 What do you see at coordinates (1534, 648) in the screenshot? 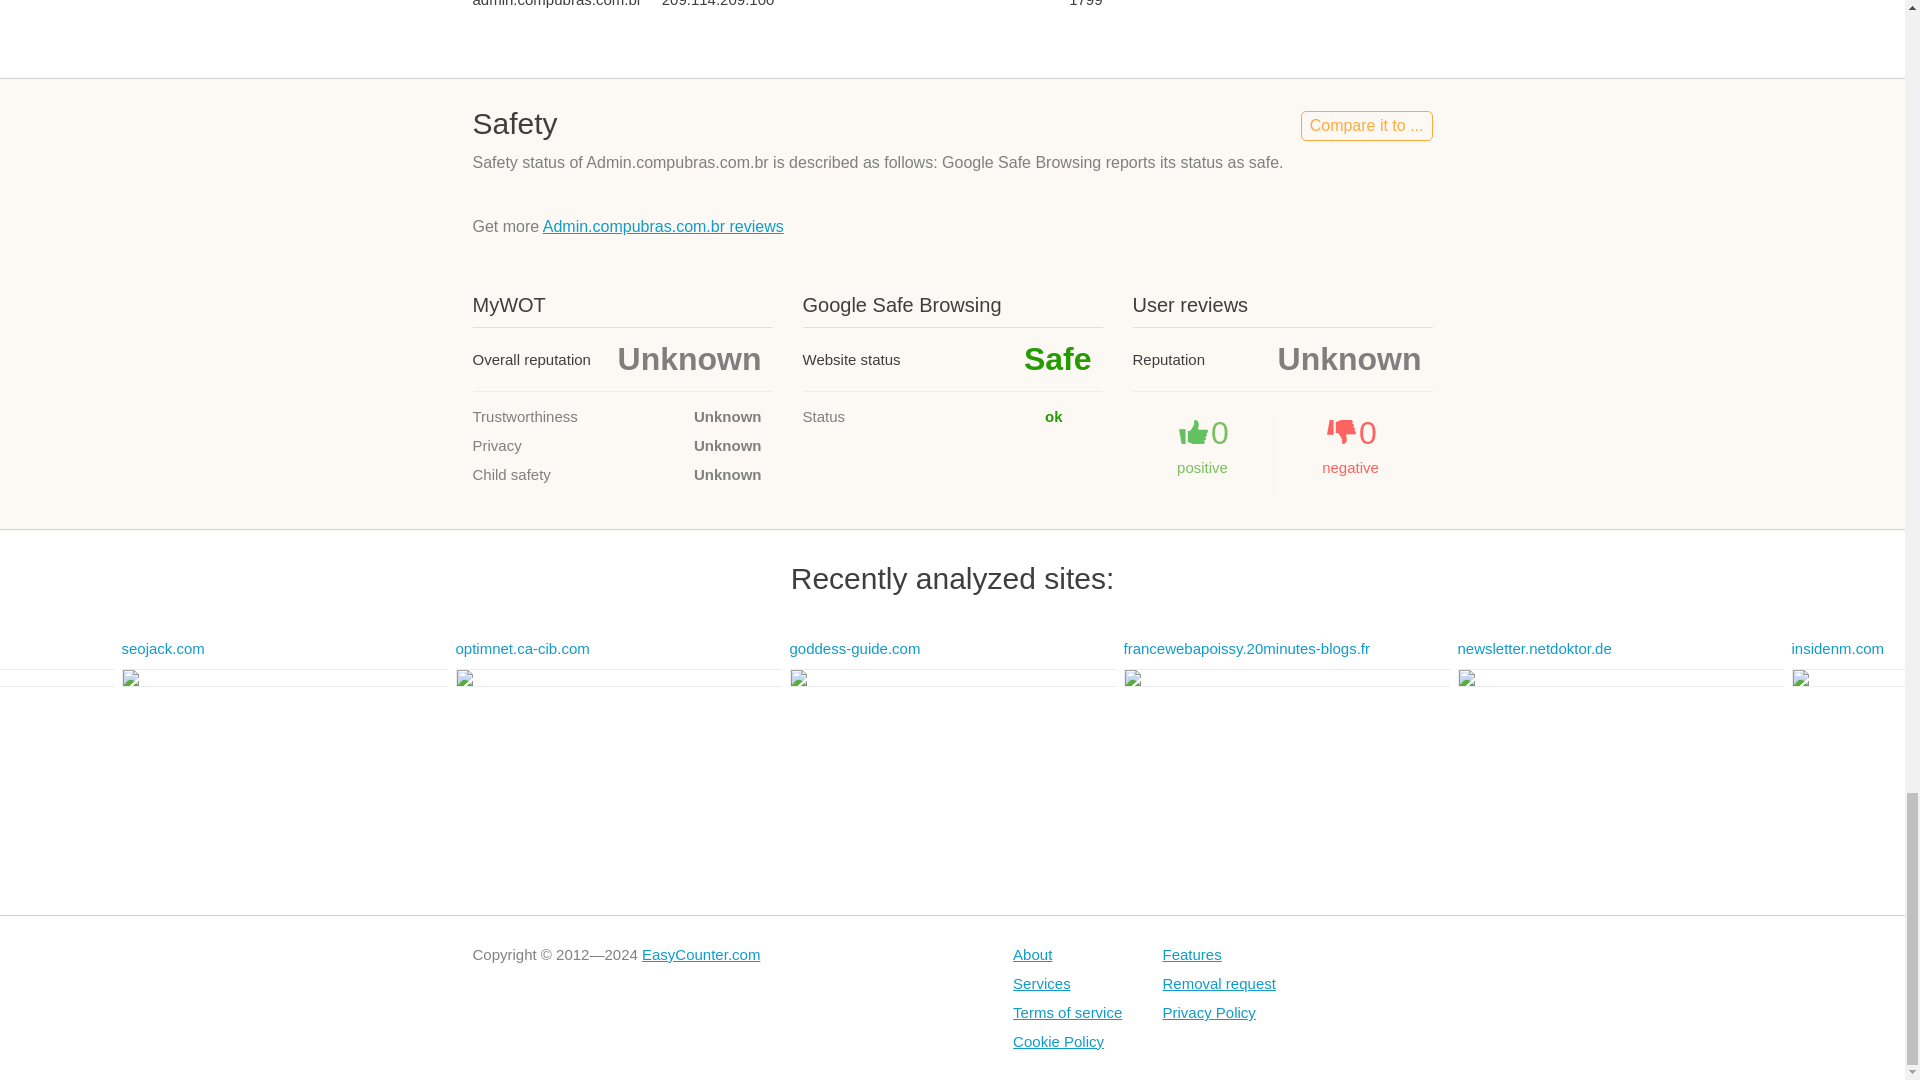
I see `newsletter.netdoktor.de` at bounding box center [1534, 648].